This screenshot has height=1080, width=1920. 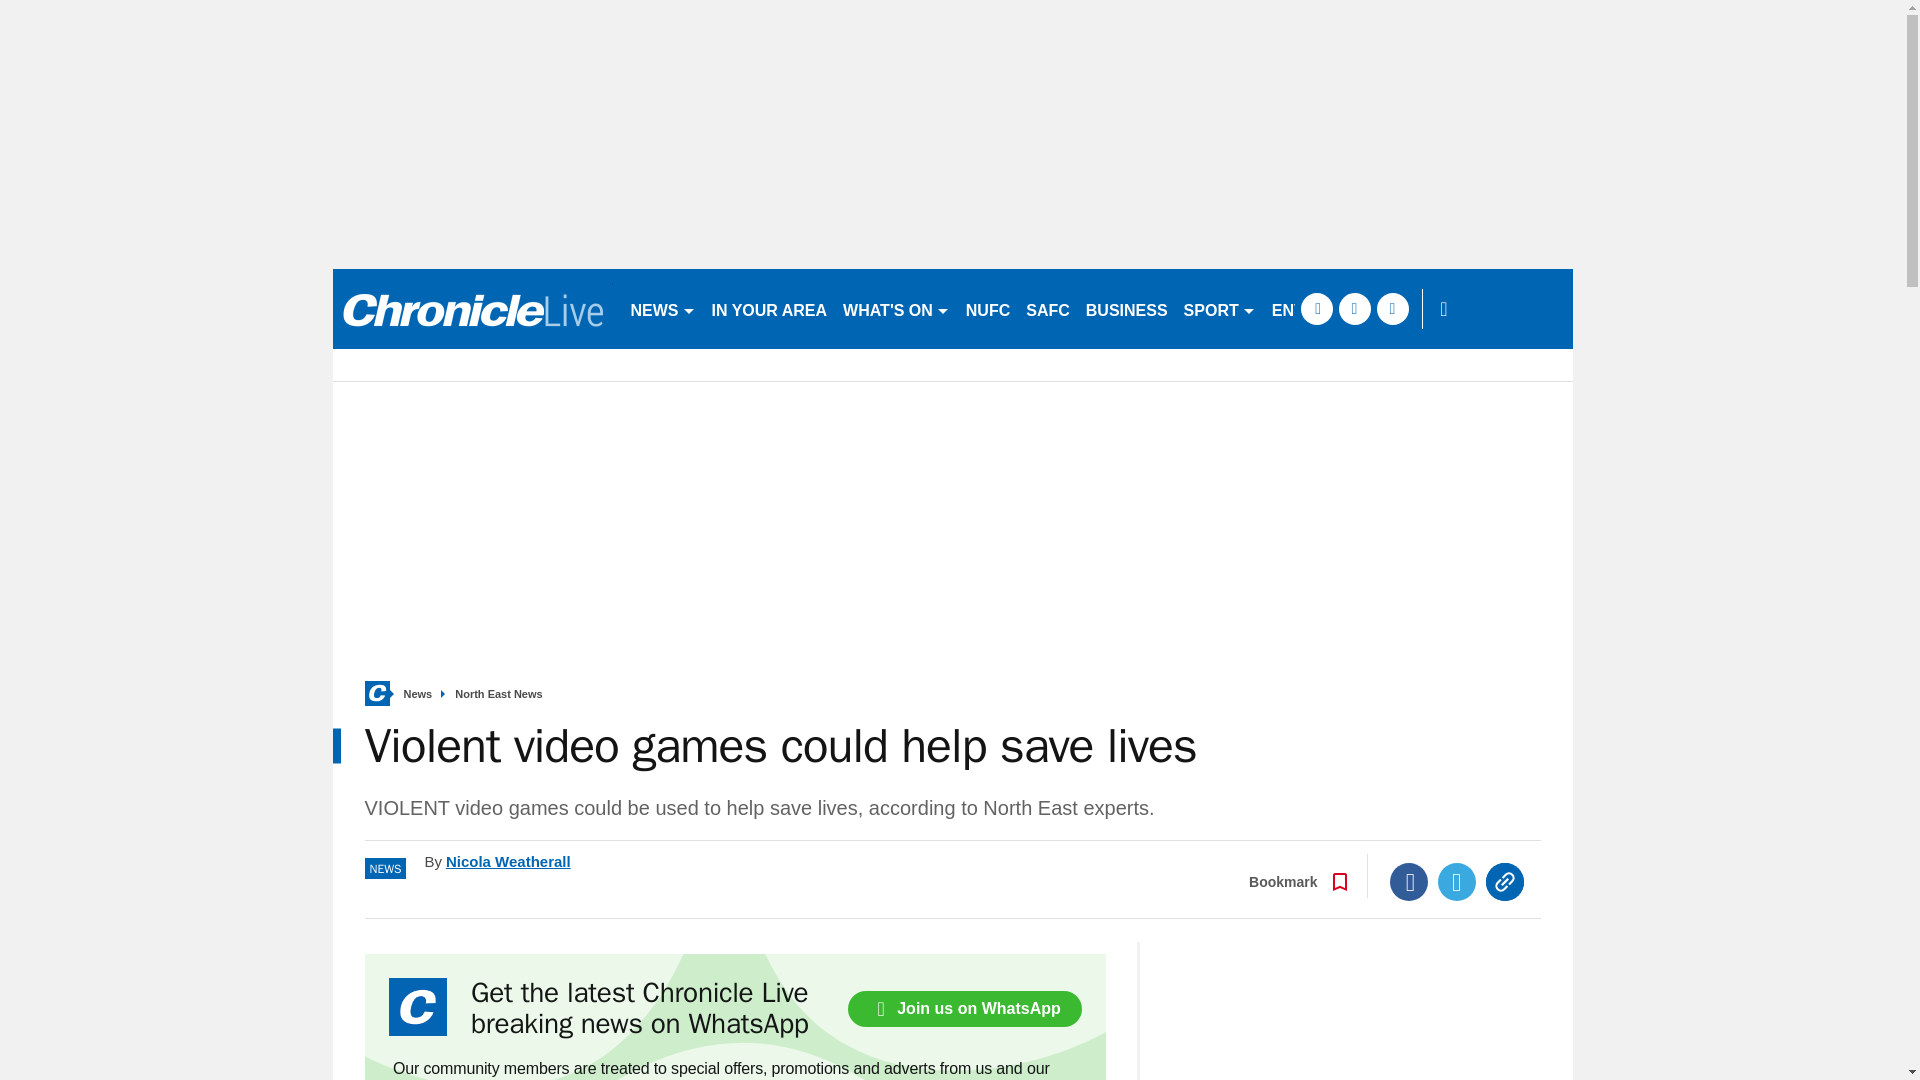 I want to click on WHAT'S ON, so click(x=896, y=308).